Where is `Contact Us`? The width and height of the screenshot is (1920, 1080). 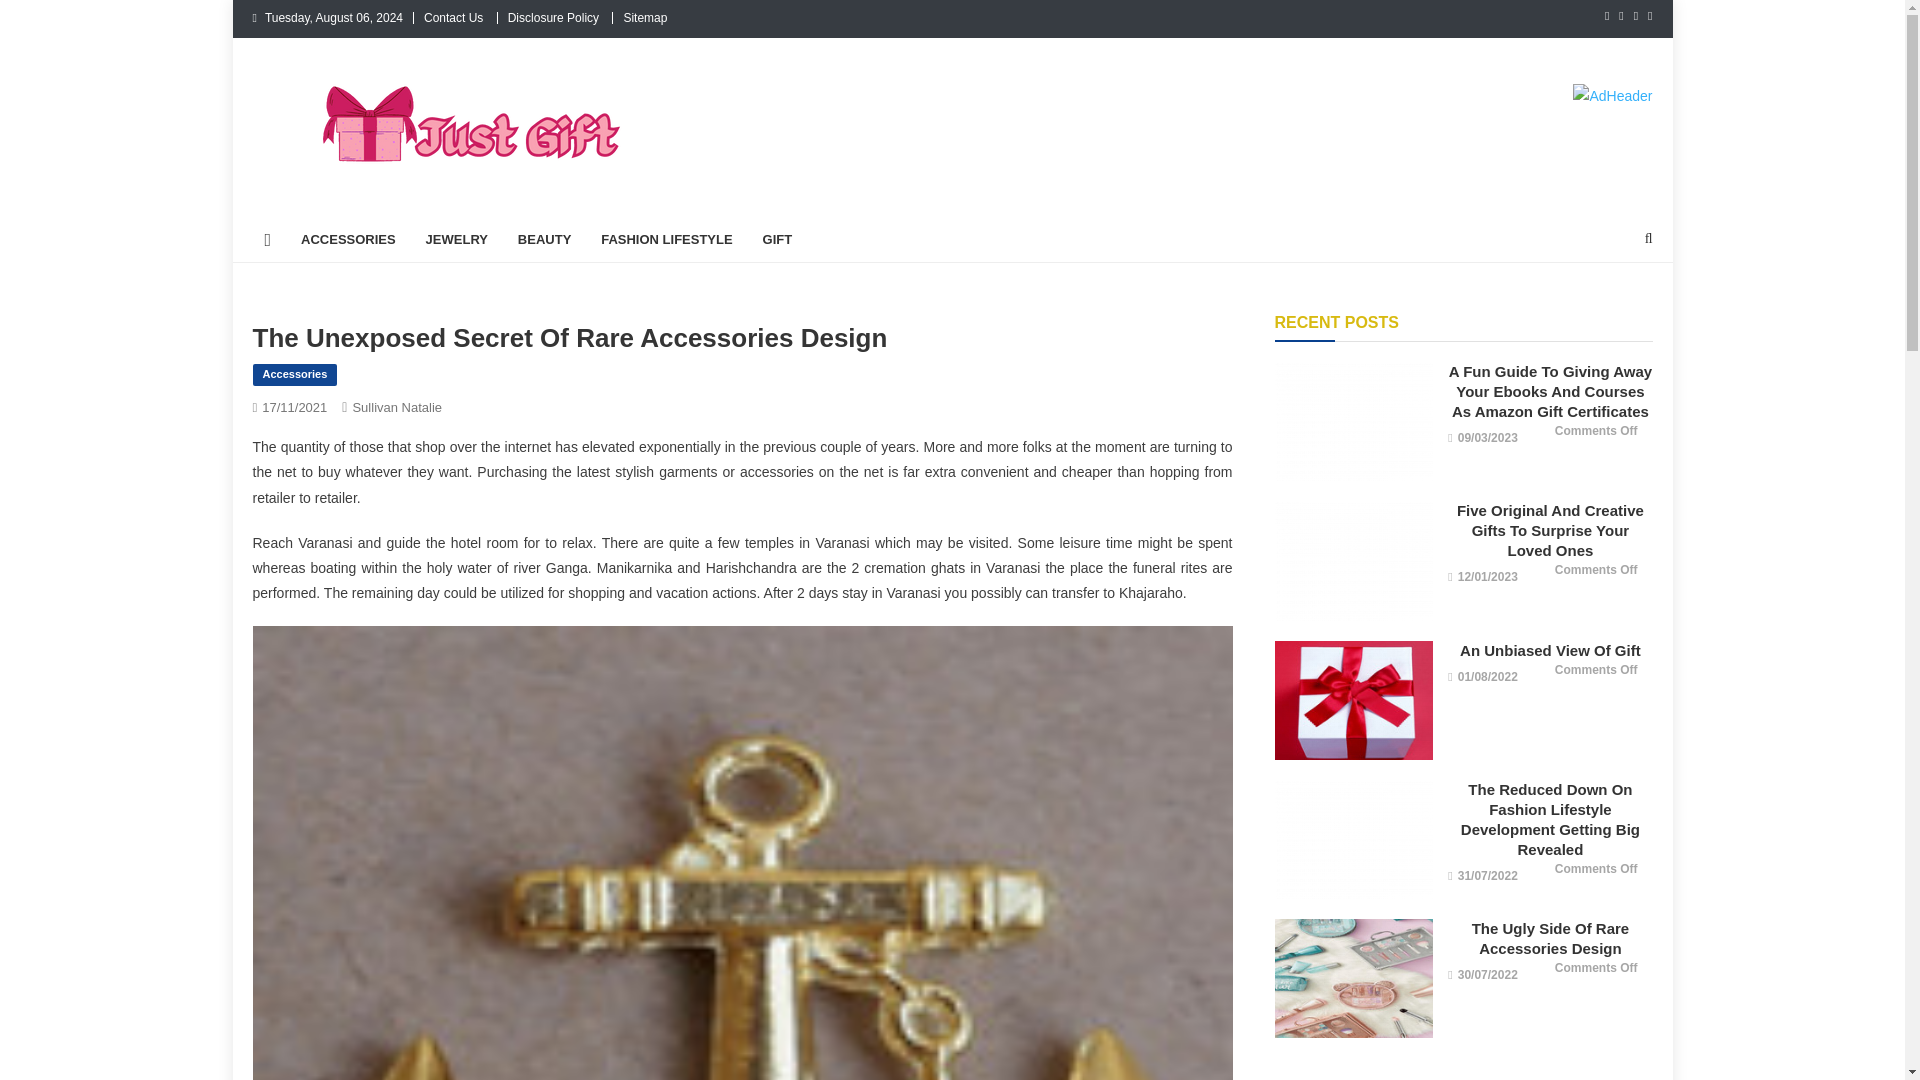
Contact Us is located at coordinates (454, 17).